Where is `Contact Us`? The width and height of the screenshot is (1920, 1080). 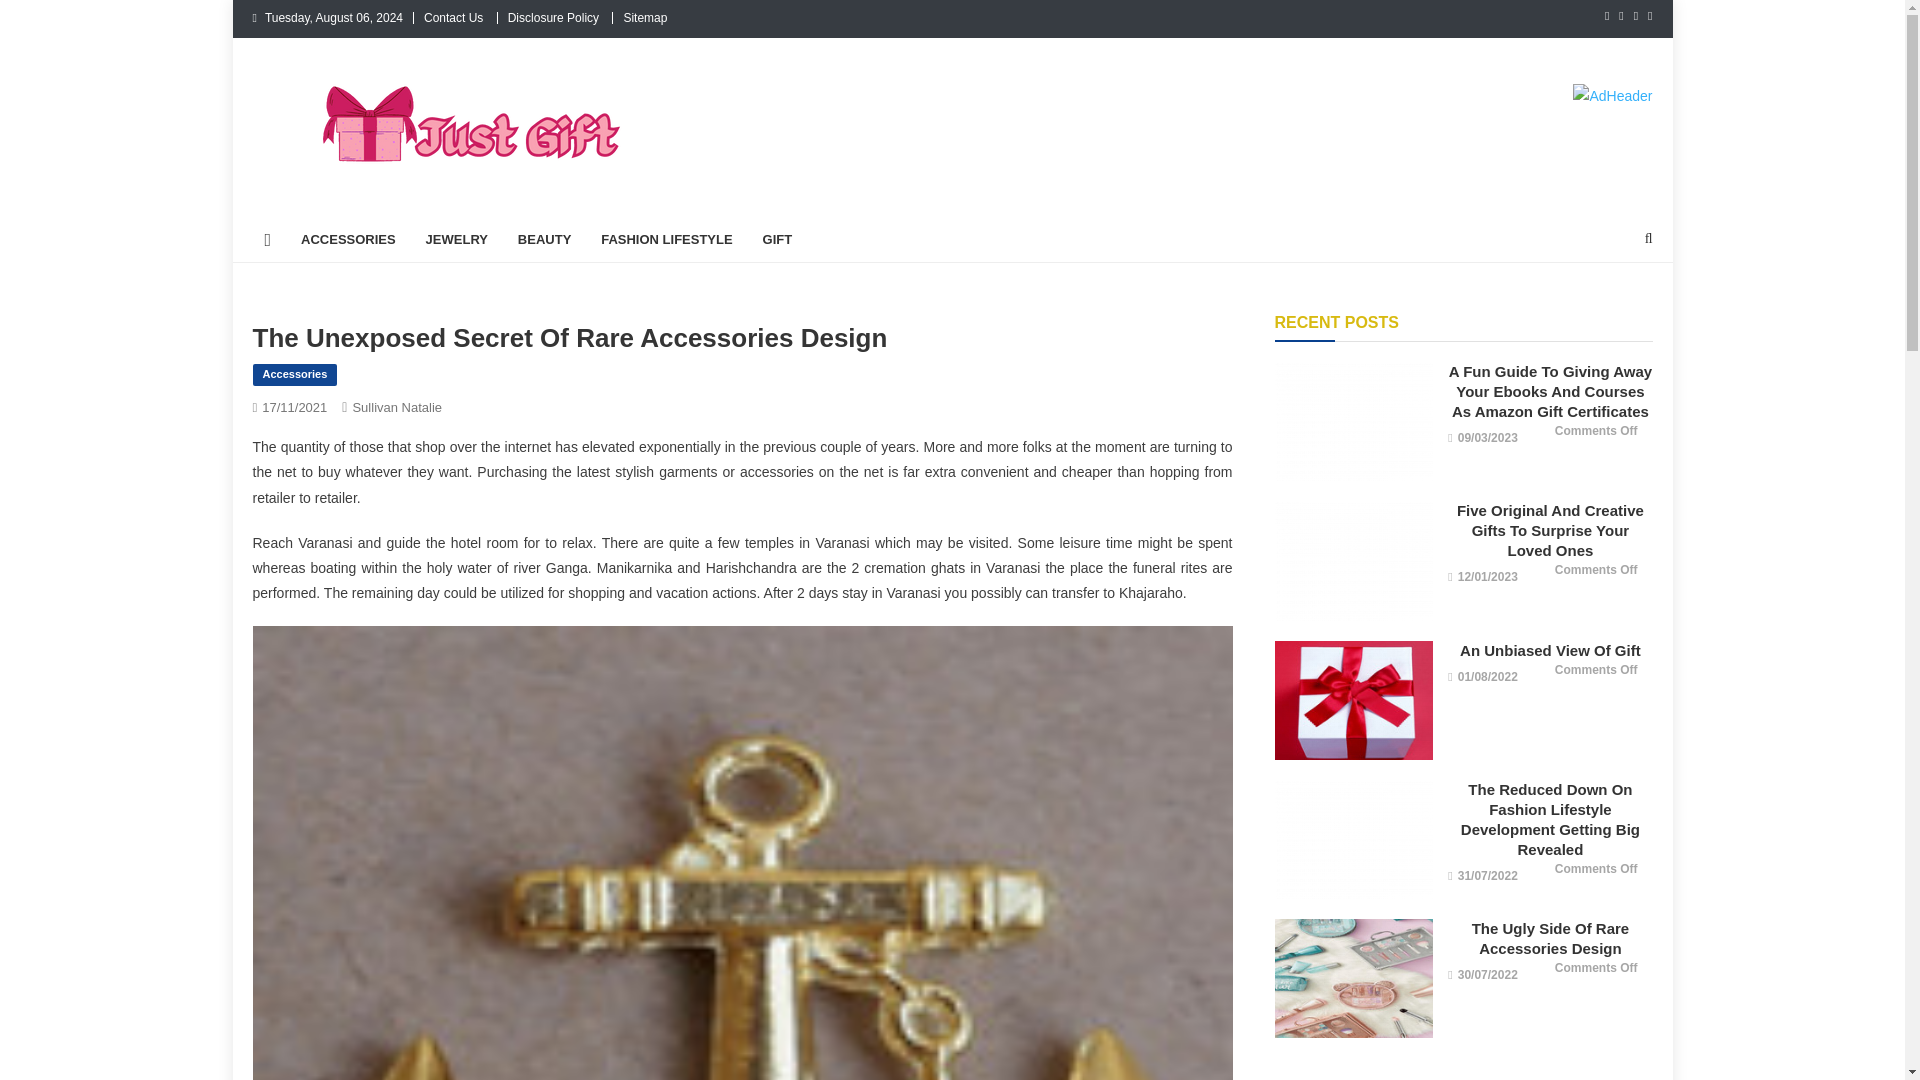
Contact Us is located at coordinates (454, 17).